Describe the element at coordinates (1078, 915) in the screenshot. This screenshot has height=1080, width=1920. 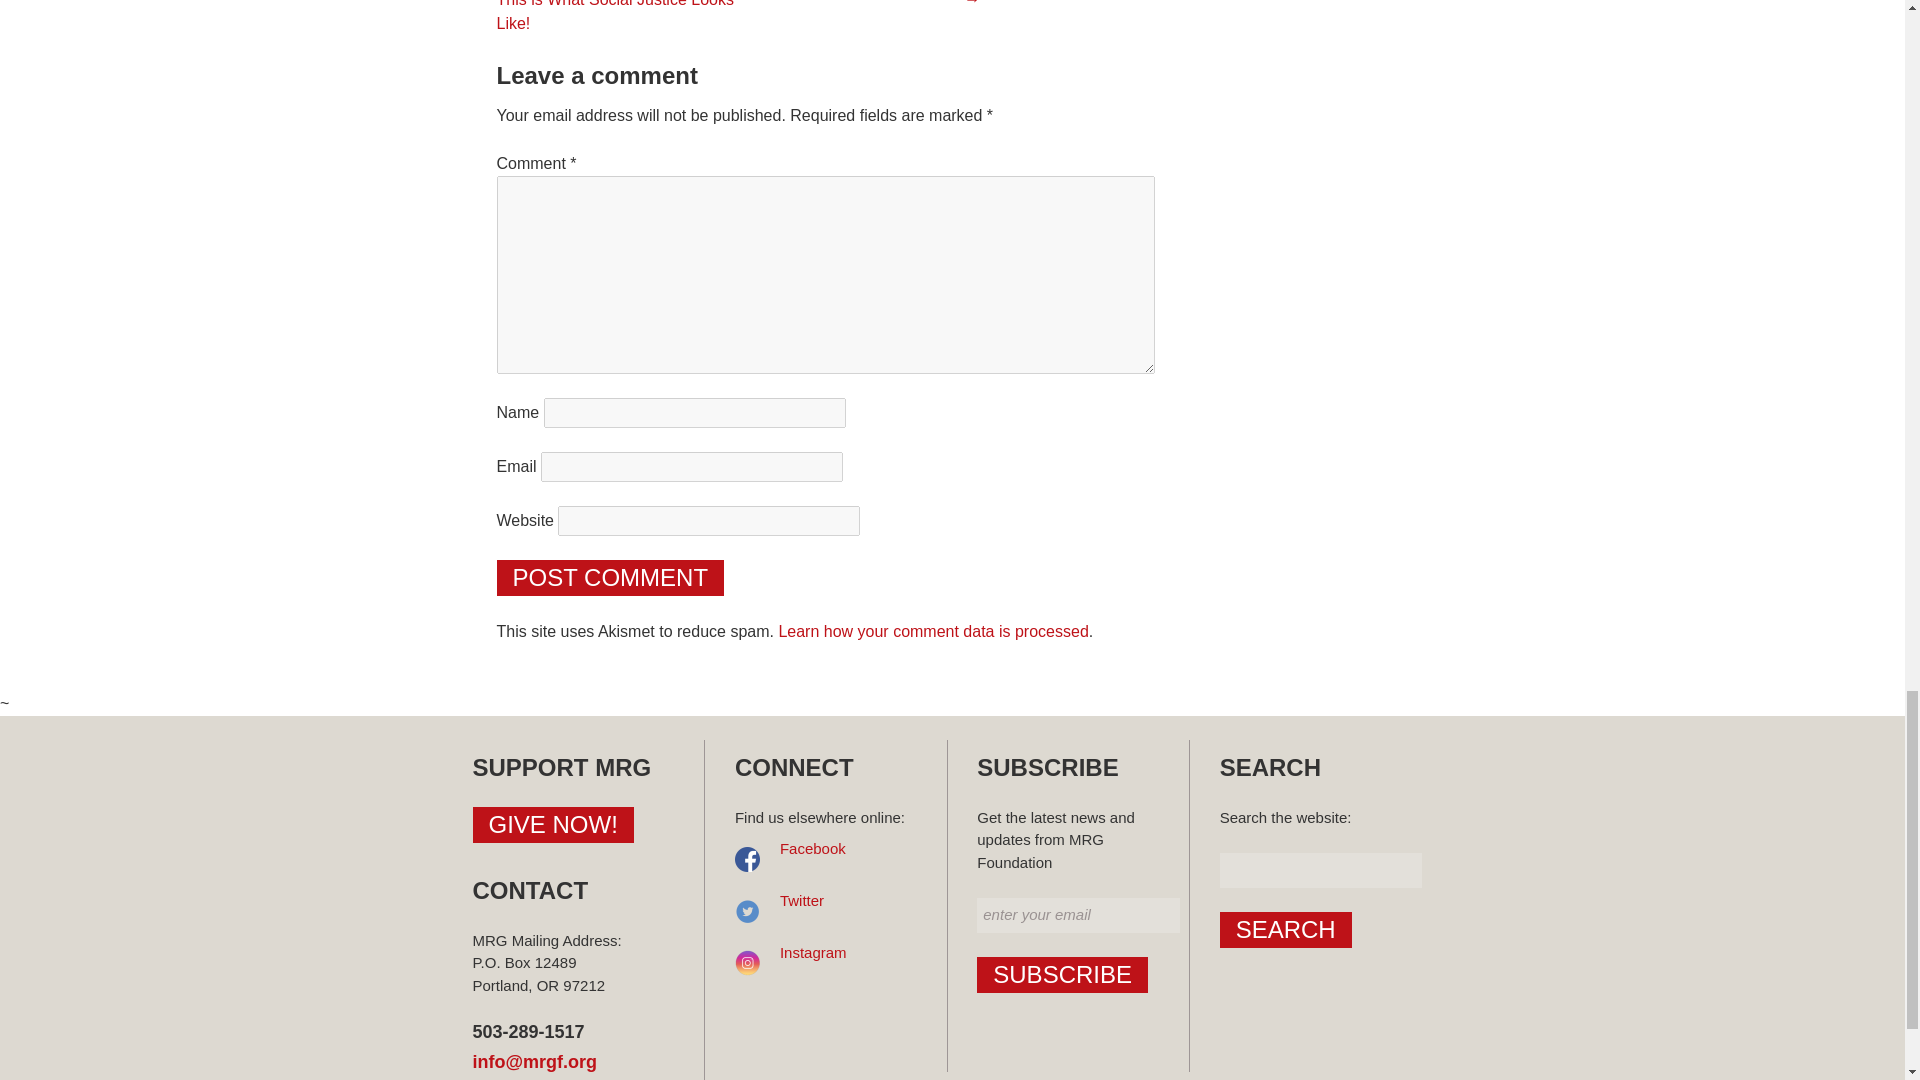
I see `enter your email` at that location.